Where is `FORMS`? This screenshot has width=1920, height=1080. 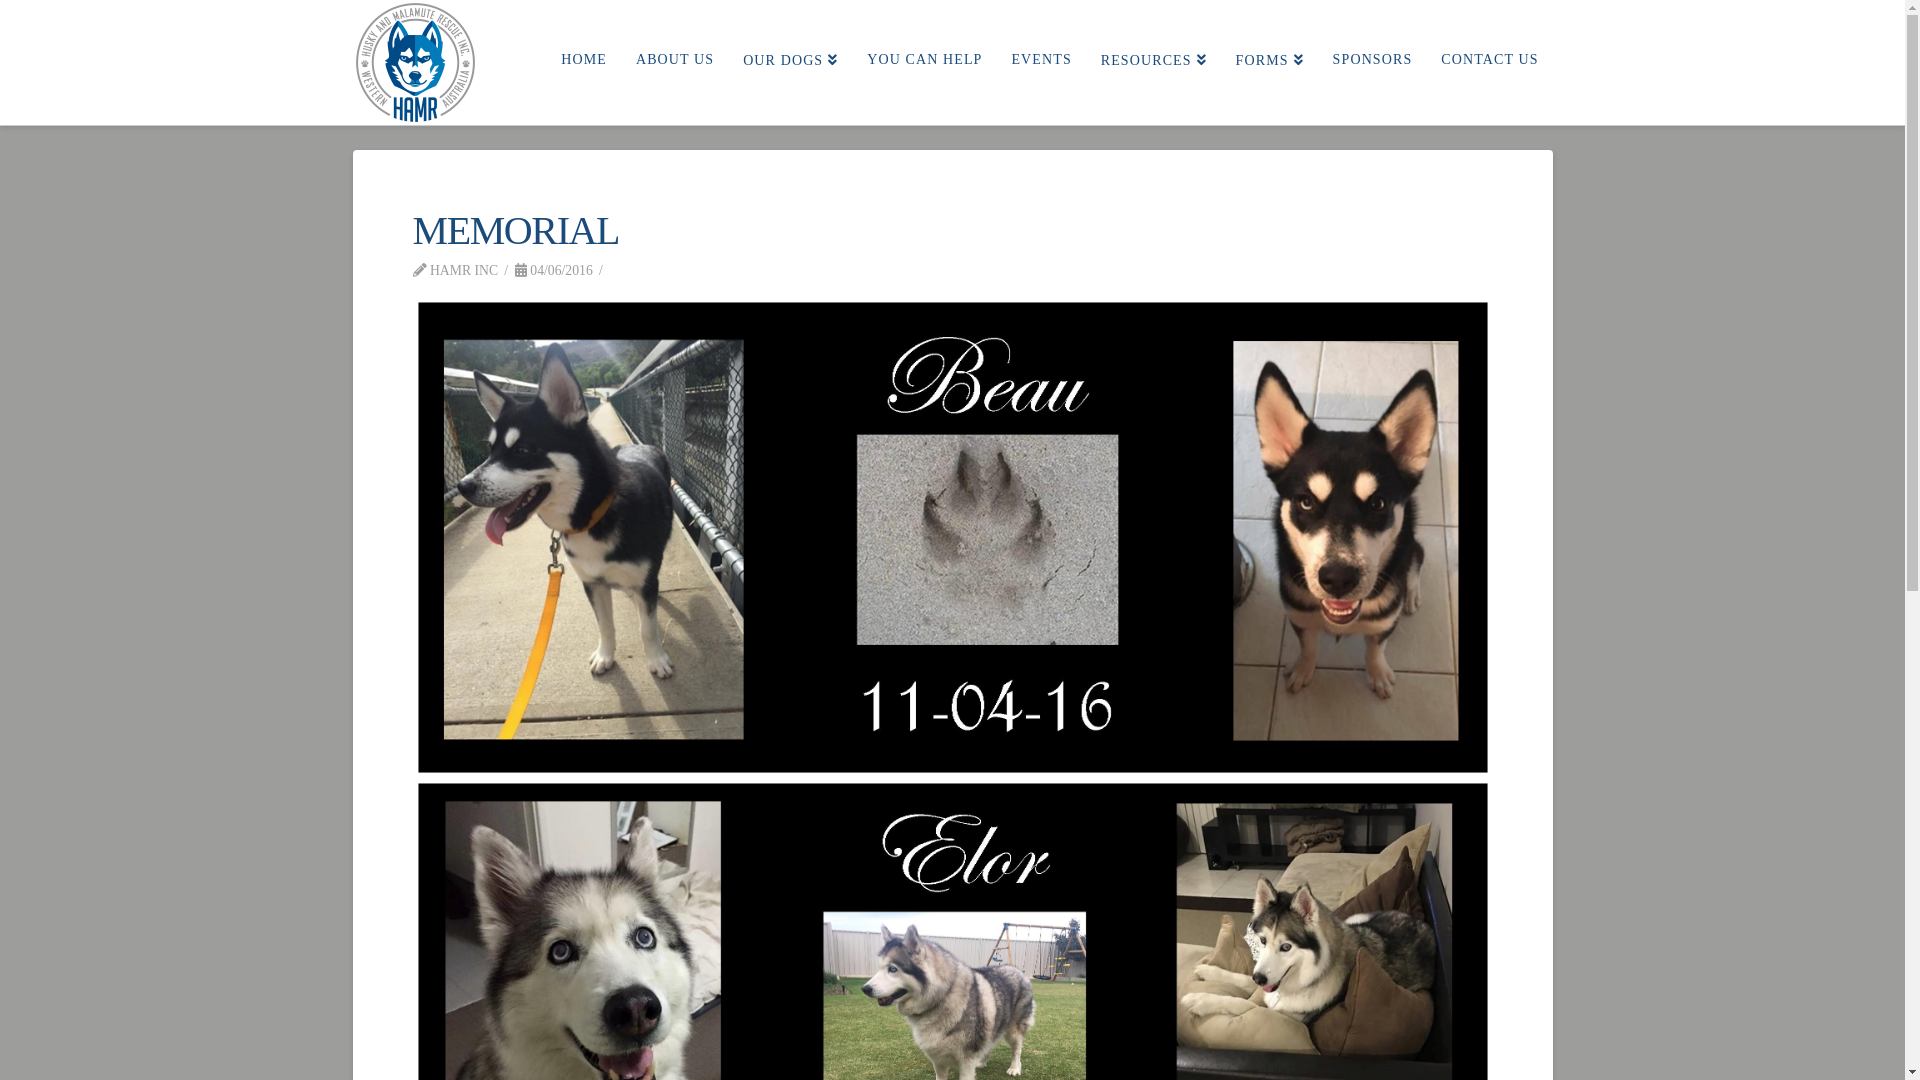
FORMS is located at coordinates (1270, 55).